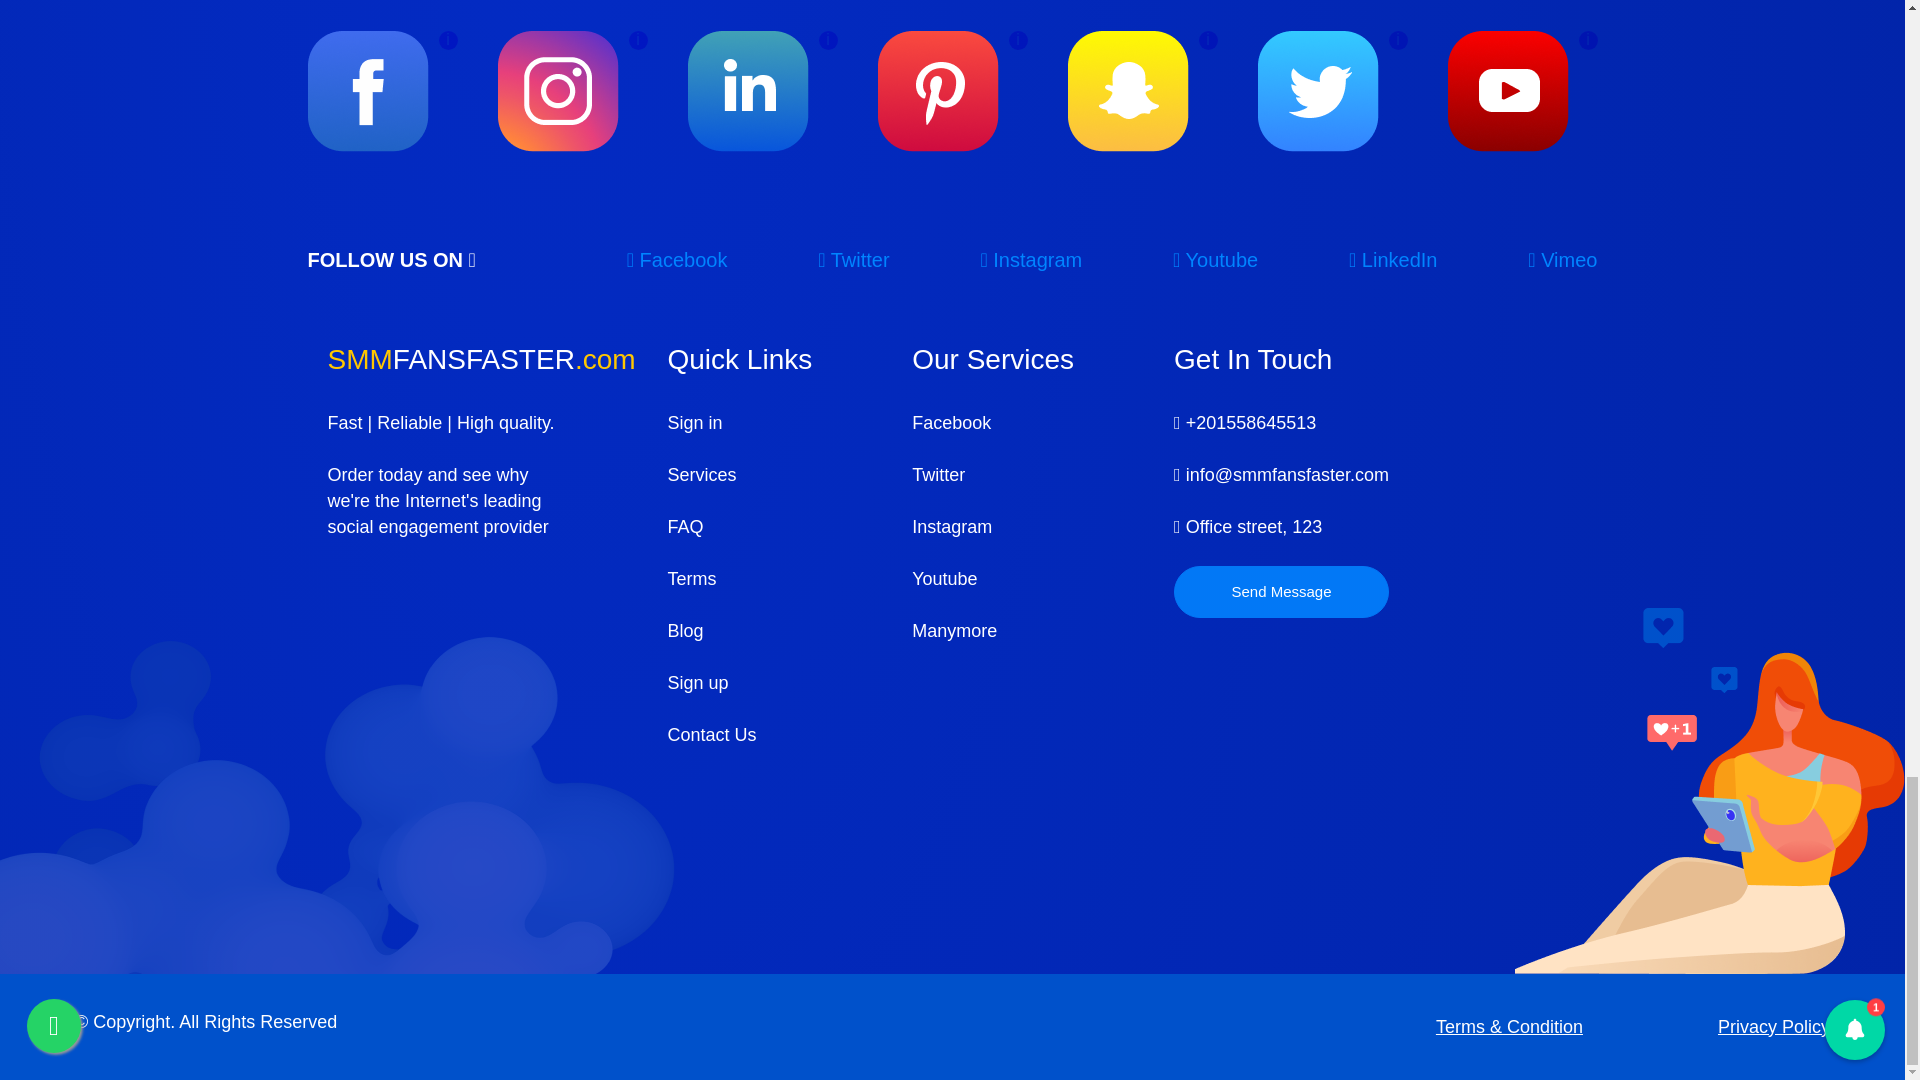  I want to click on Services, so click(740, 475).